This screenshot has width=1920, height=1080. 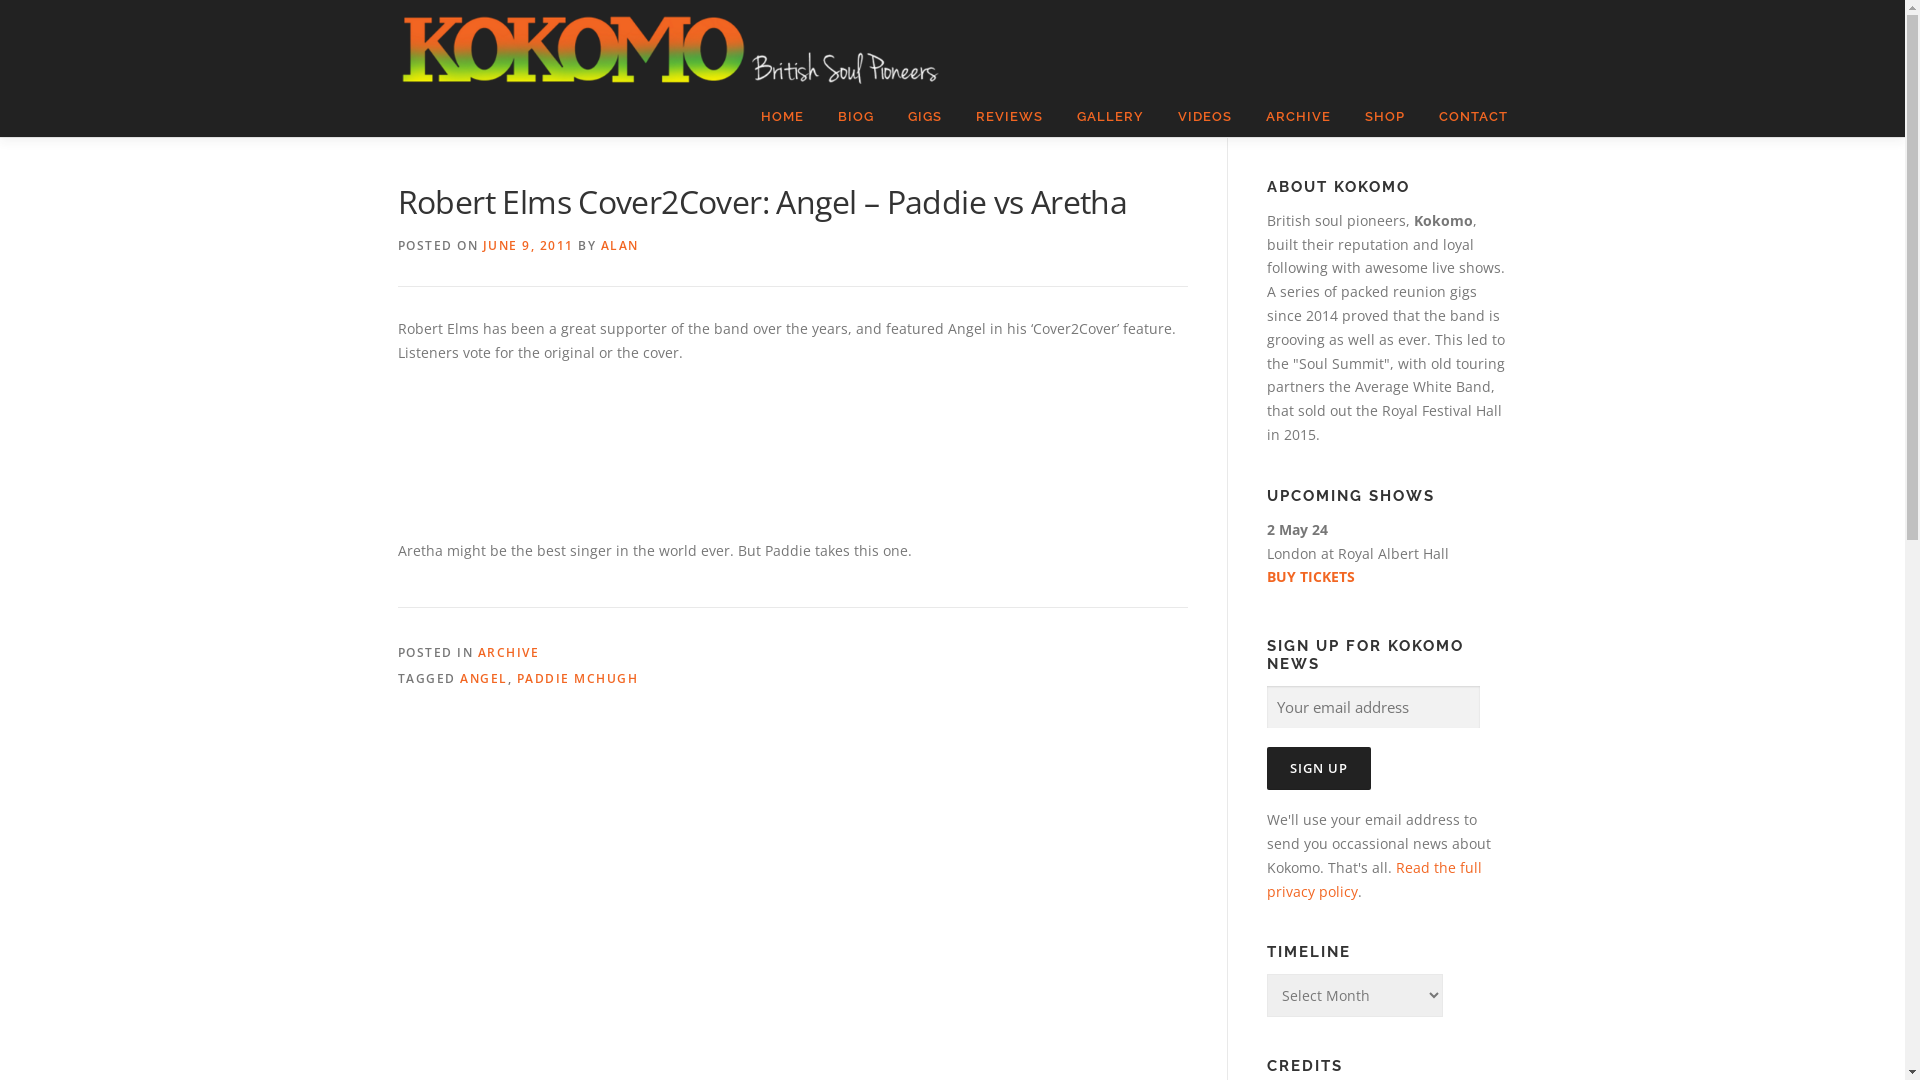 I want to click on BUY TICKETS, so click(x=1386, y=577).